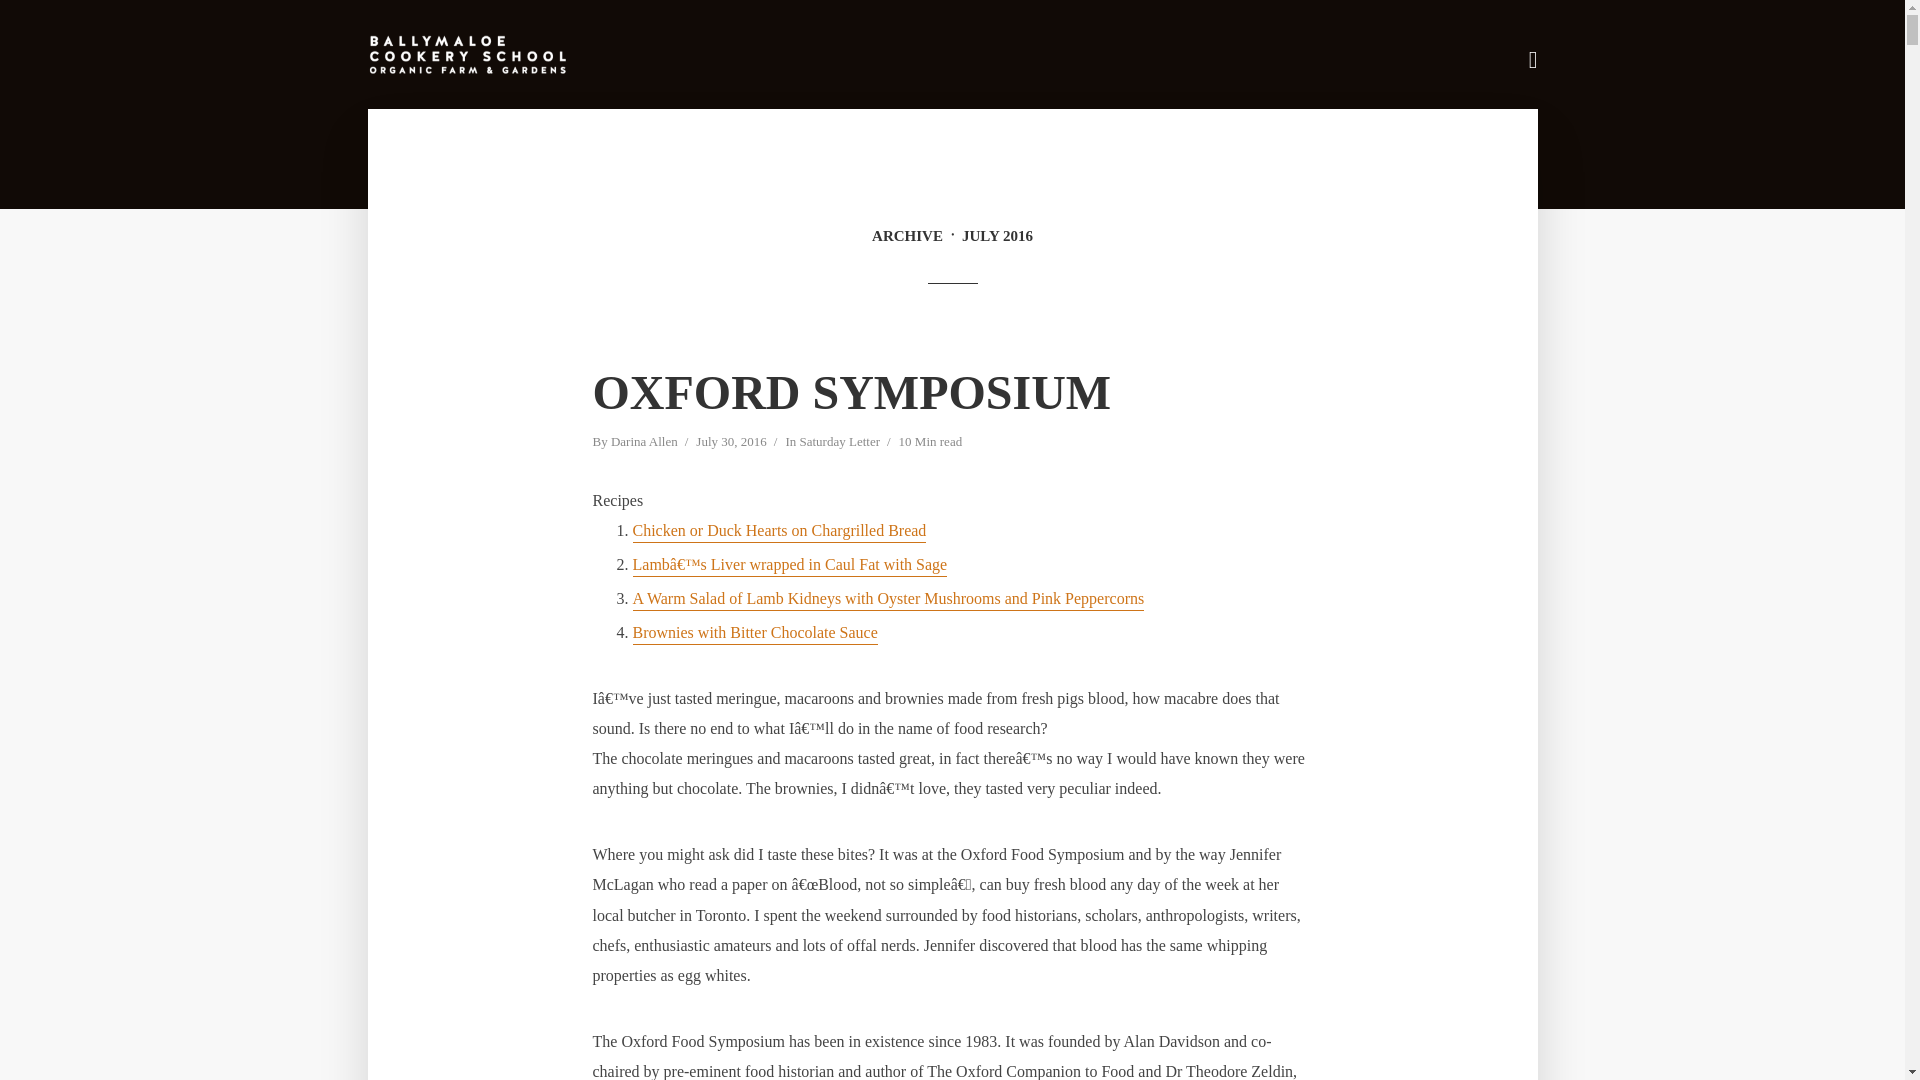 The image size is (1920, 1080). I want to click on OXFORD SYMPOSIUM, so click(851, 392).